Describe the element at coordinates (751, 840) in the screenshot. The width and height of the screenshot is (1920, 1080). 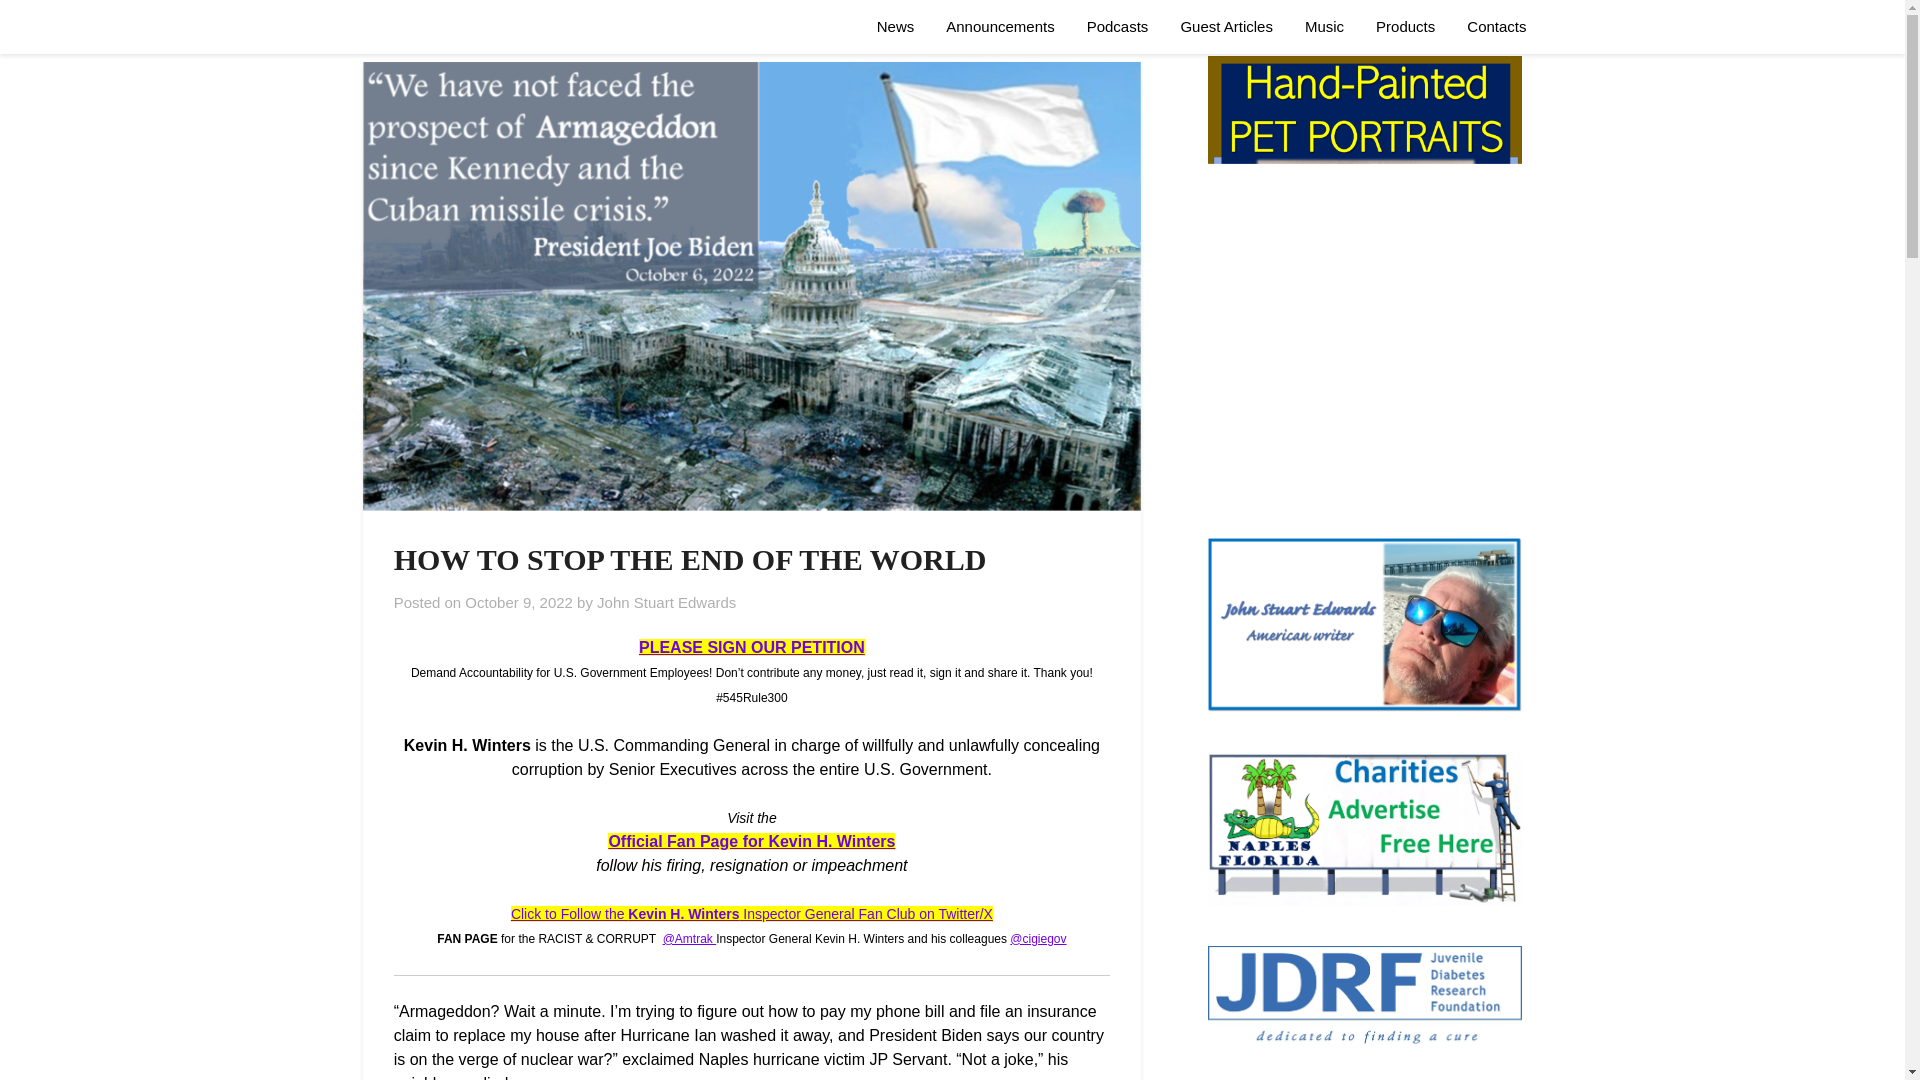
I see `Official Fan Page for Kevin H. Winters` at that location.